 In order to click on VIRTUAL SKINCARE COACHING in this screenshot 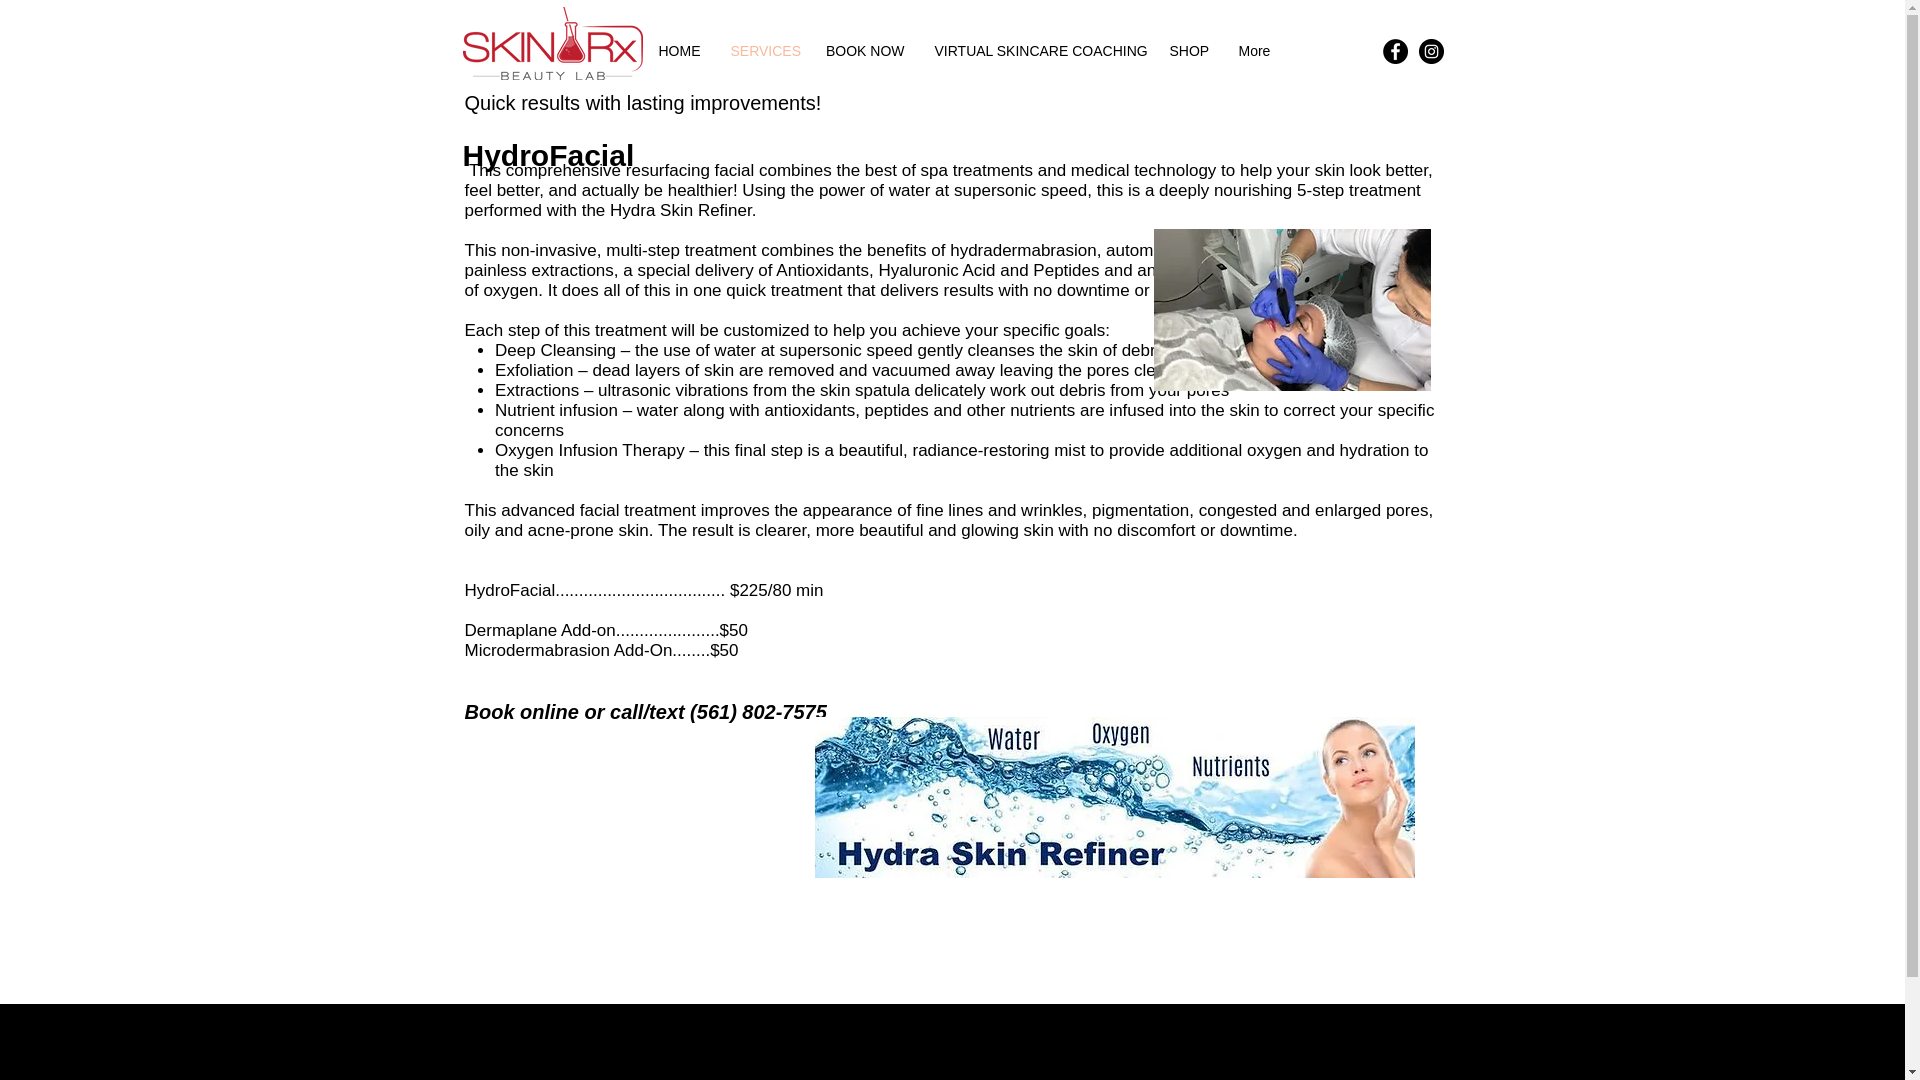, I will do `click(1037, 50)`.